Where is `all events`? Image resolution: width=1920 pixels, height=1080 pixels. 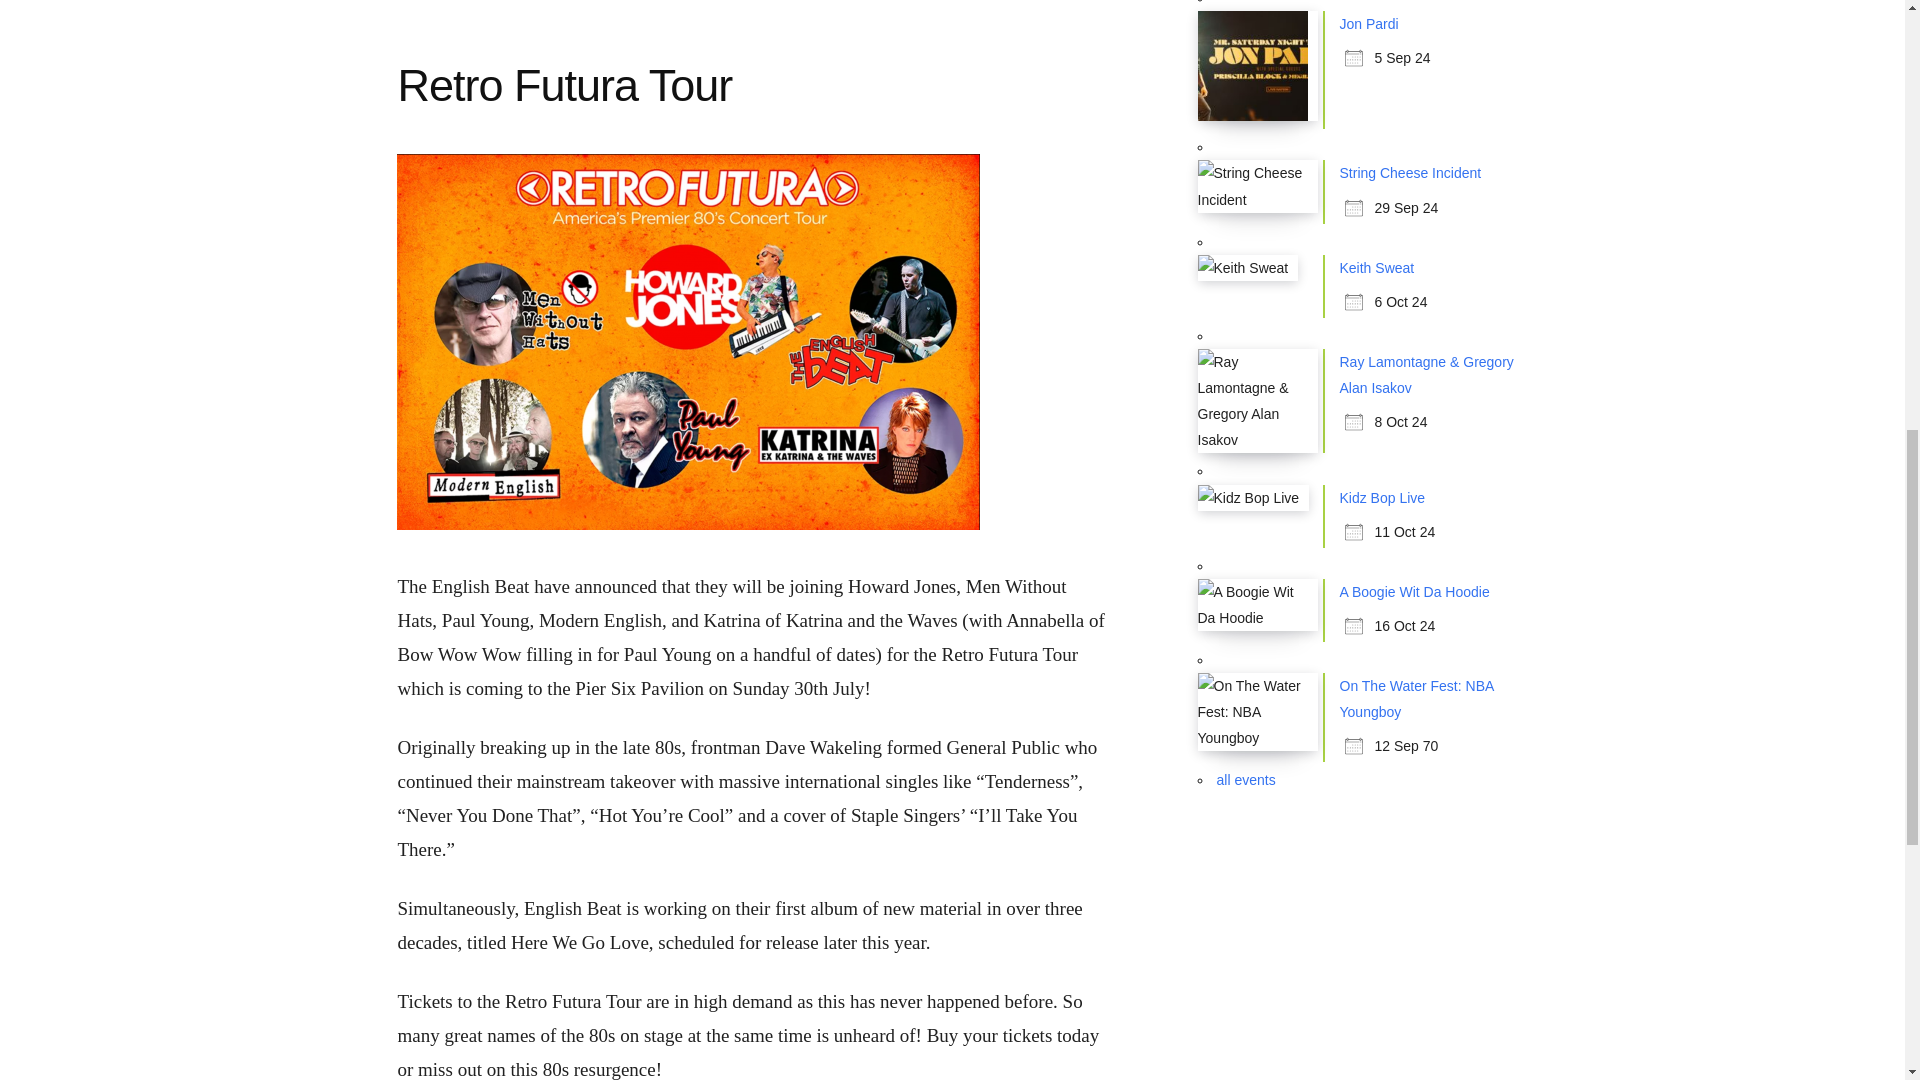
all events is located at coordinates (1244, 780).